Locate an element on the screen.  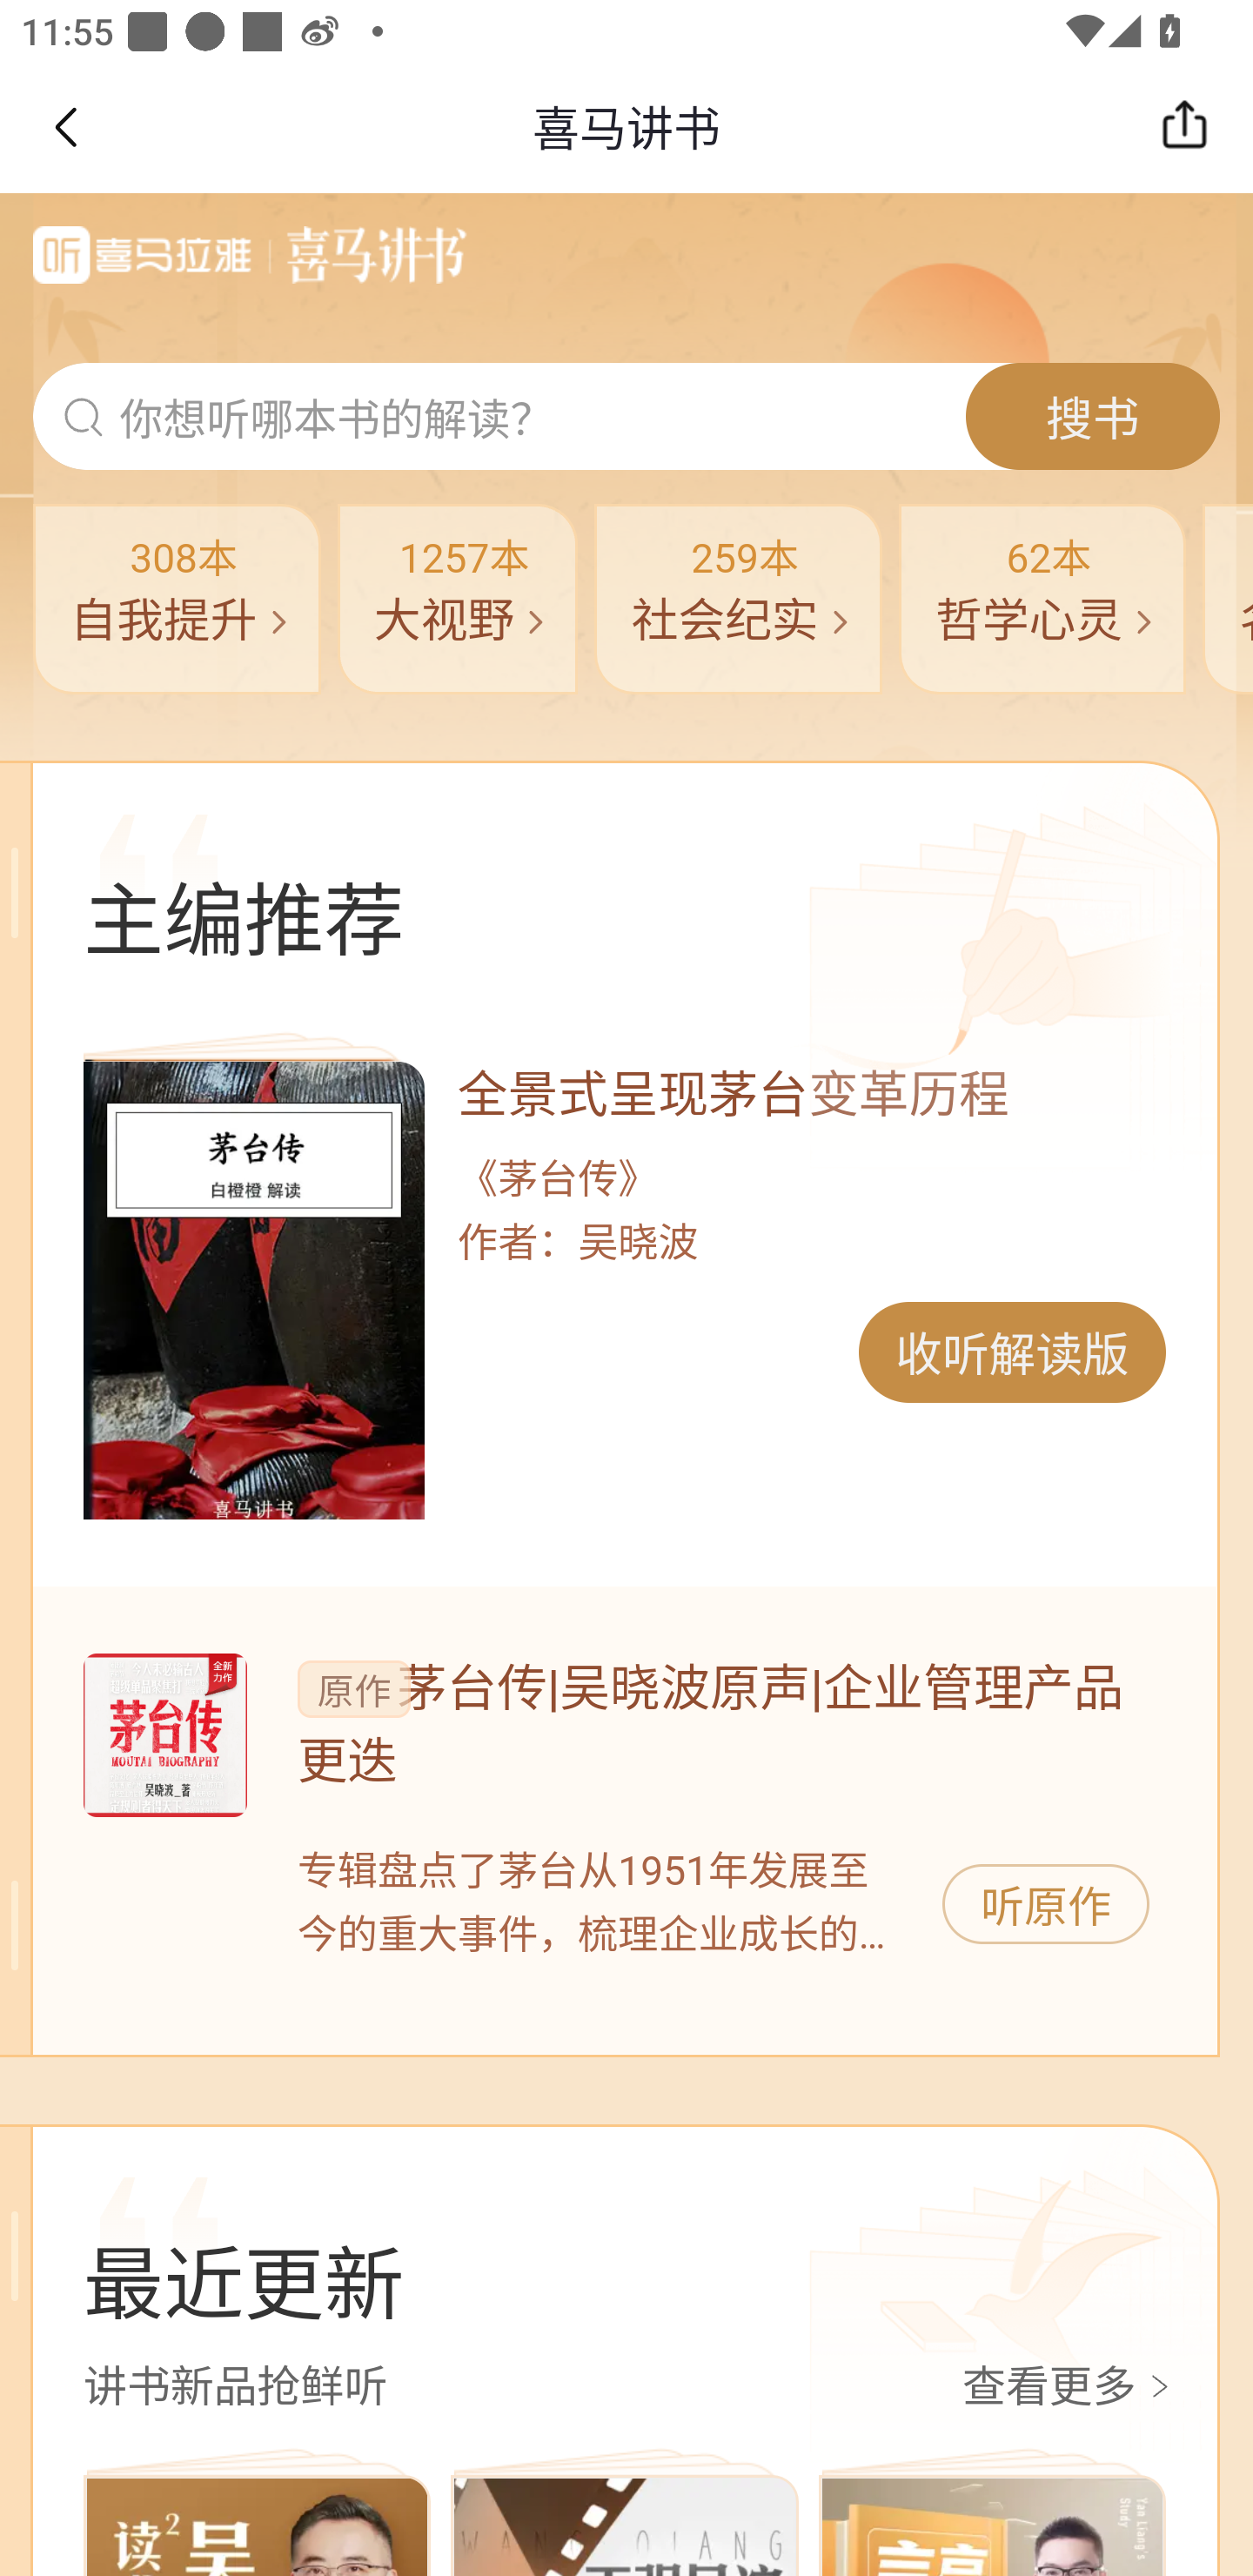
听原作 is located at coordinates (1046, 1903).